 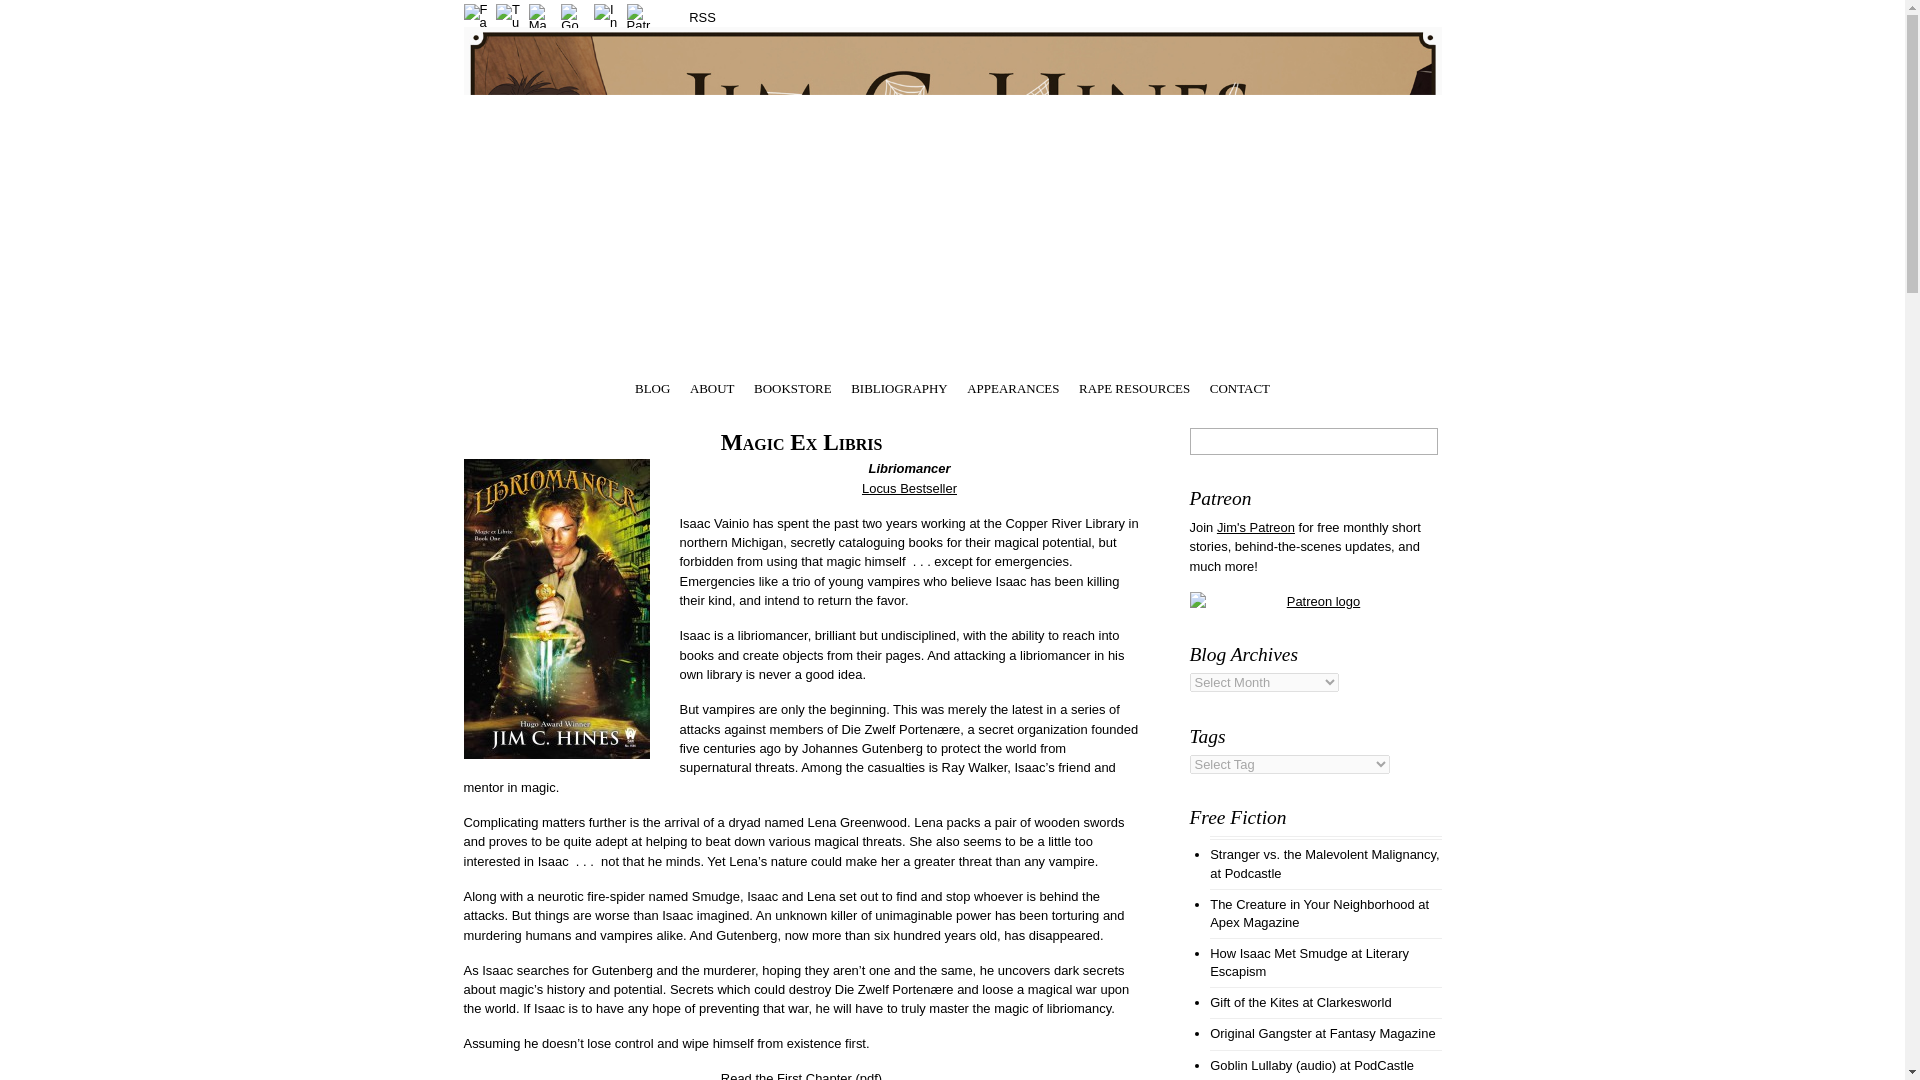 I want to click on CONTACT, so click(x=1239, y=386).